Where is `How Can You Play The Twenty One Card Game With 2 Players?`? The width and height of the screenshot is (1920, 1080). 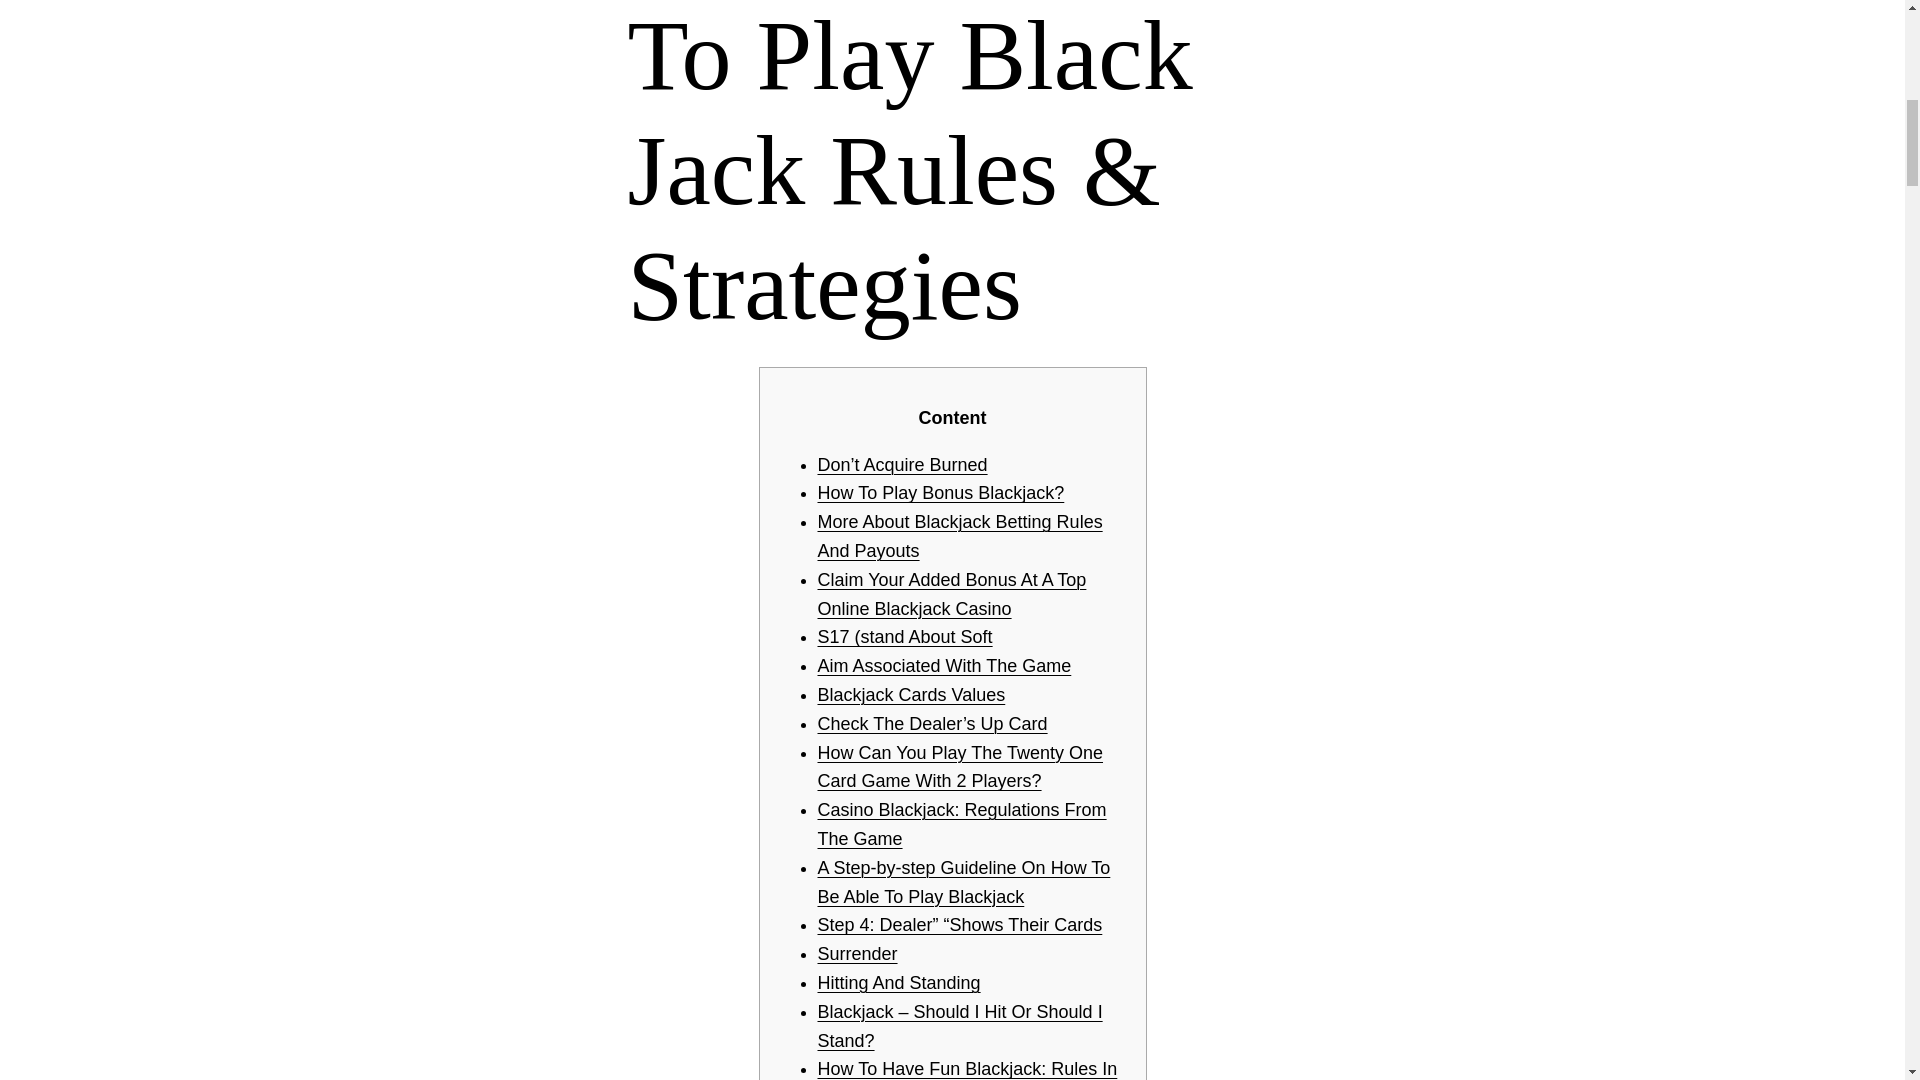 How Can You Play The Twenty One Card Game With 2 Players? is located at coordinates (960, 767).